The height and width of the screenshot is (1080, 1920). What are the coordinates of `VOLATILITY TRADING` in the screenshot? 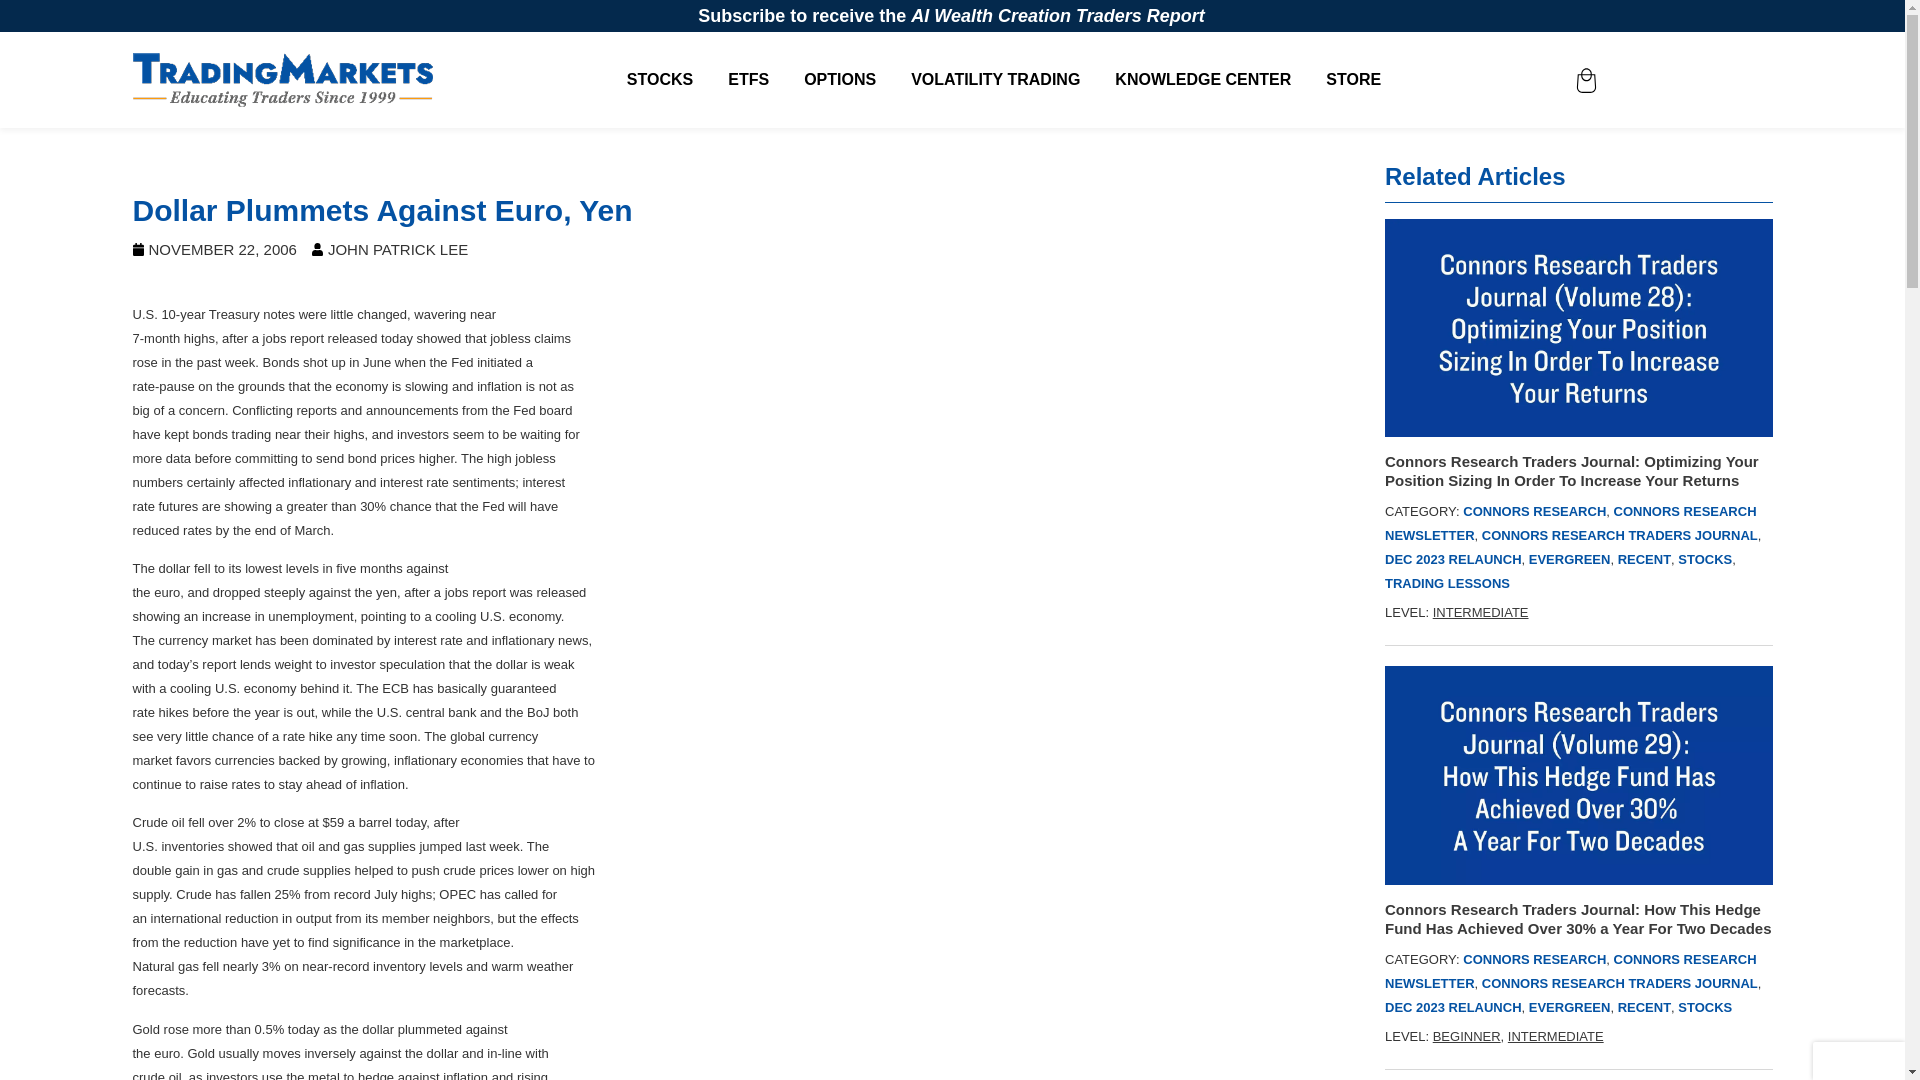 It's located at (994, 80).